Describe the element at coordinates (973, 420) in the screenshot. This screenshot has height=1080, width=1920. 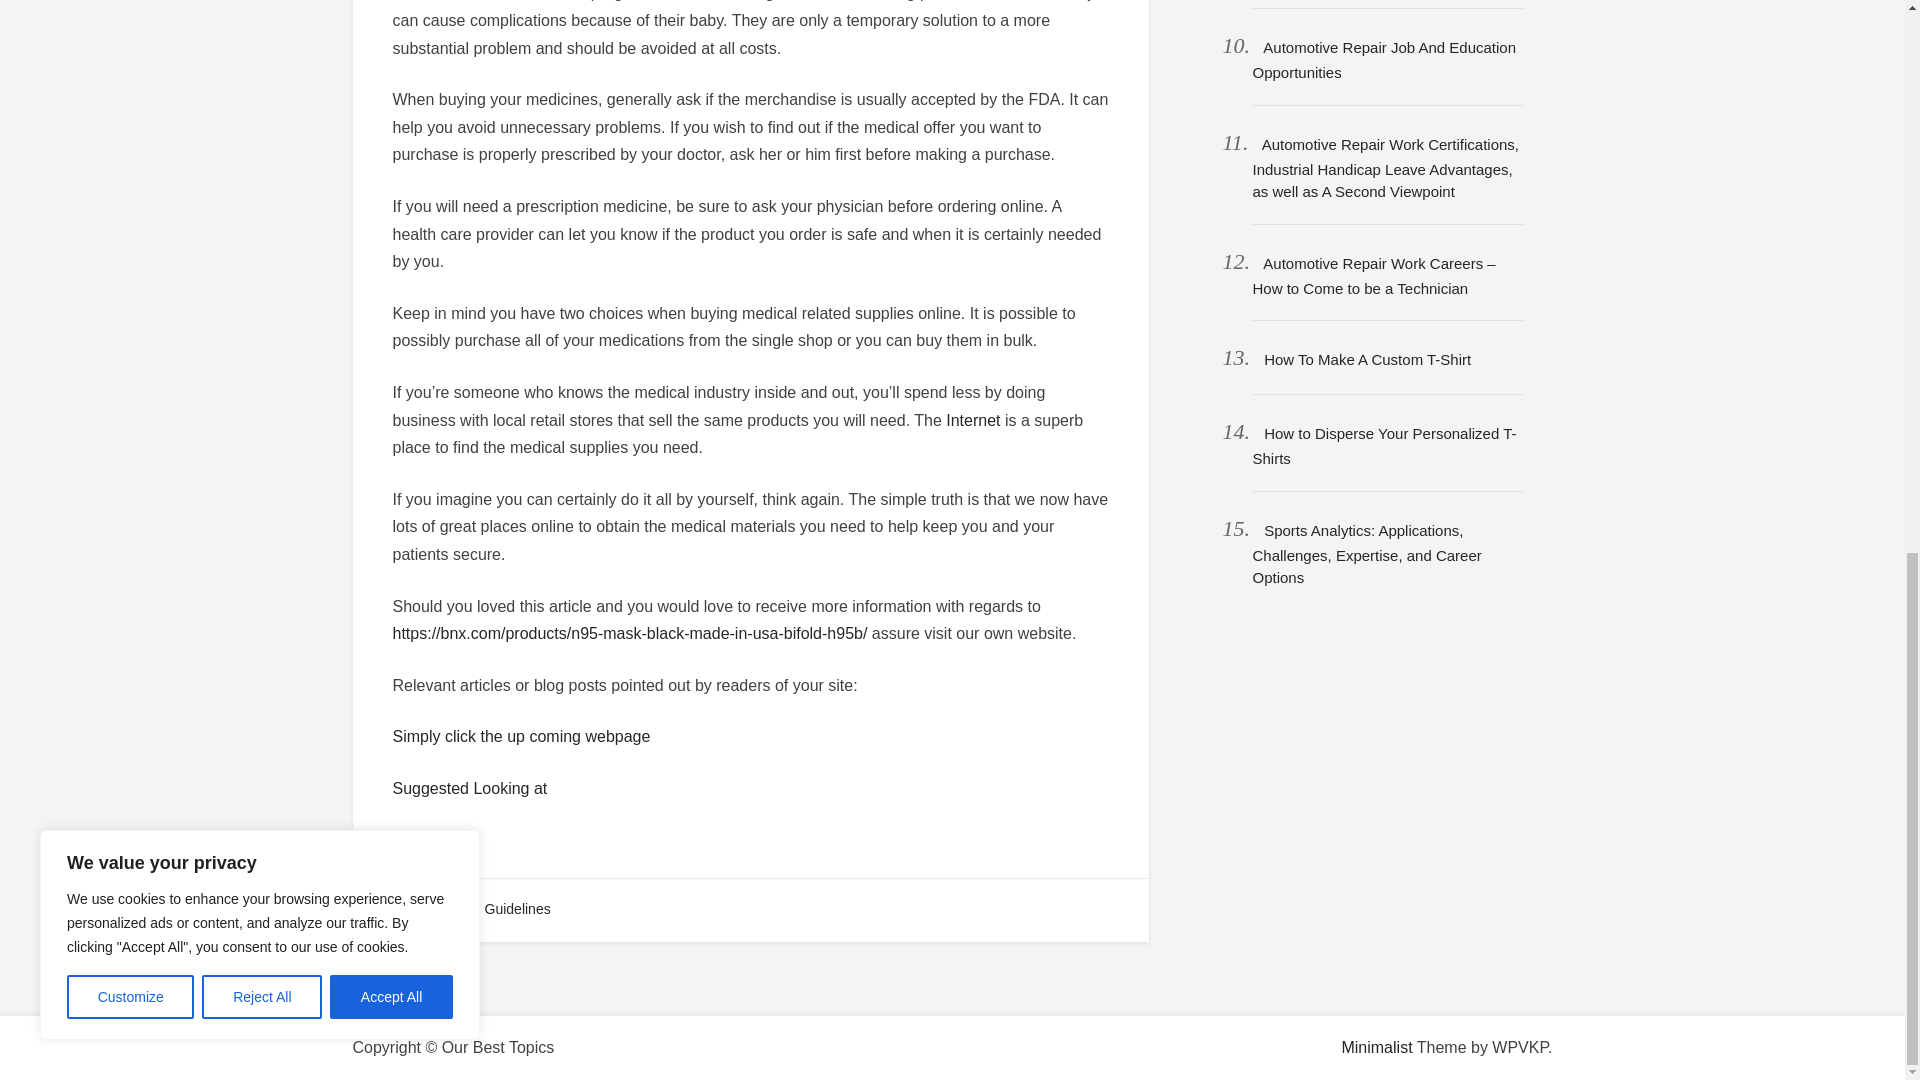
I see `Internet` at that location.